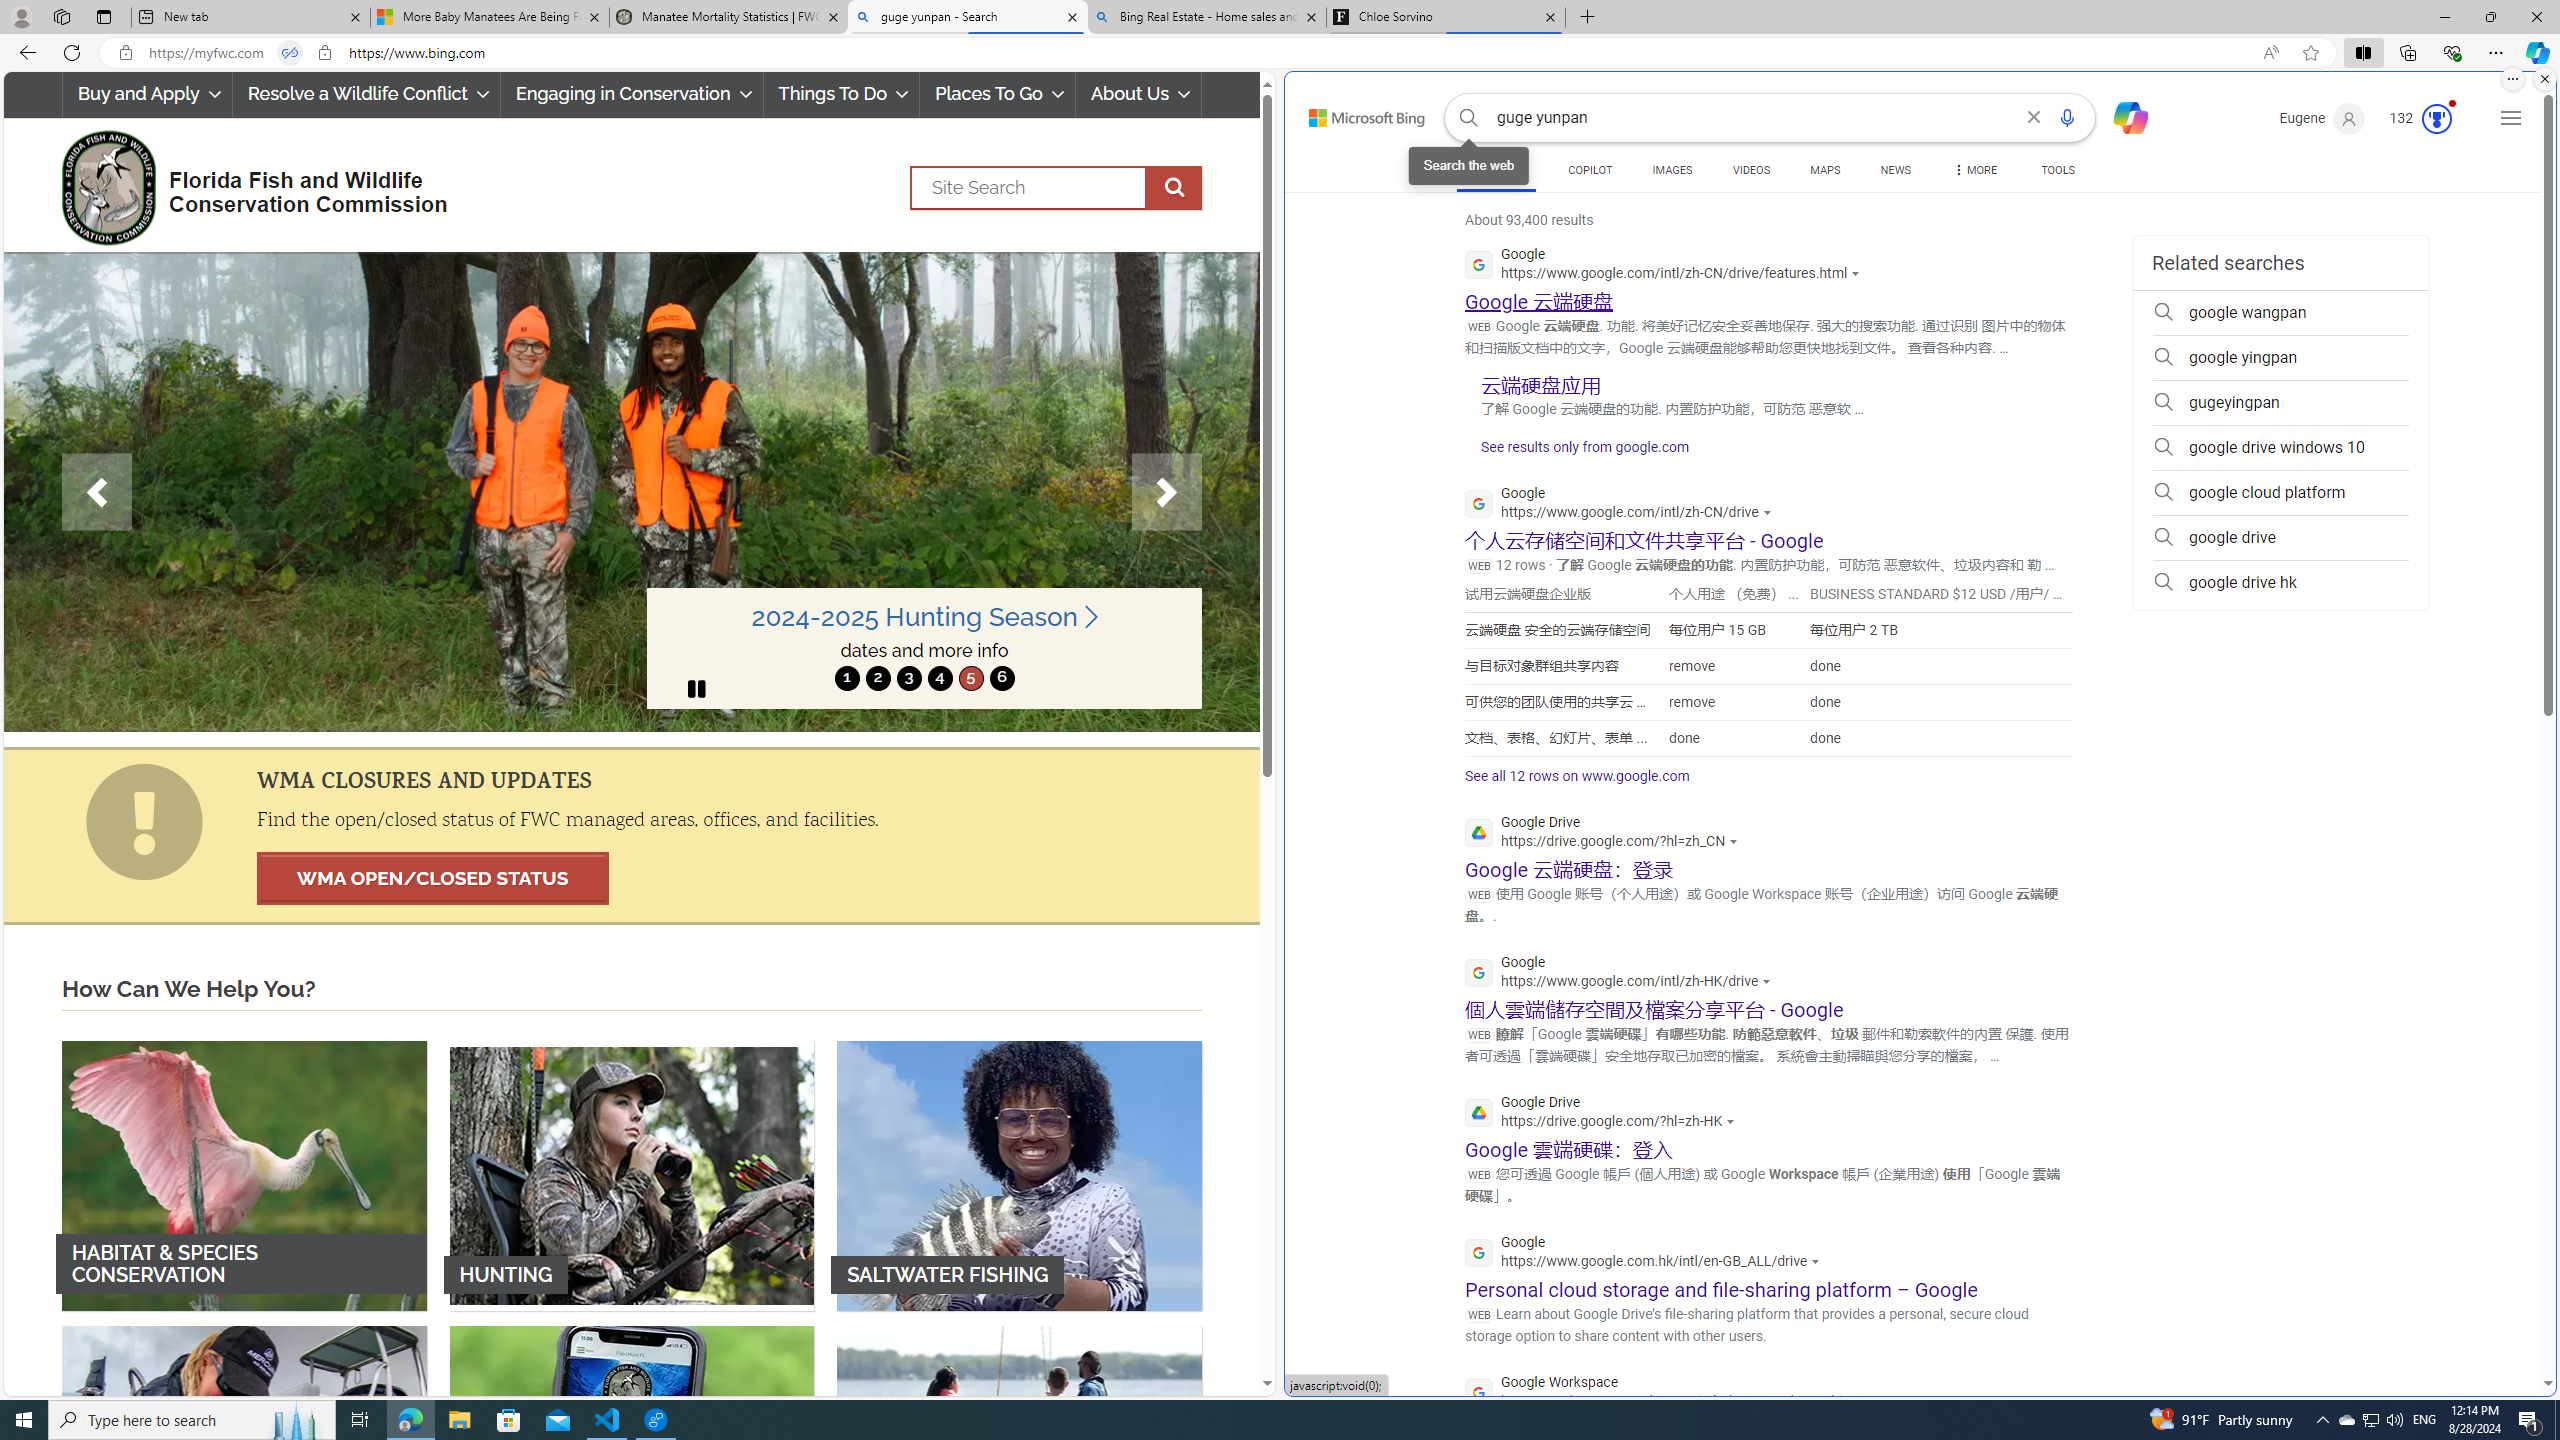  What do you see at coordinates (878, 678) in the screenshot?
I see `2` at bounding box center [878, 678].